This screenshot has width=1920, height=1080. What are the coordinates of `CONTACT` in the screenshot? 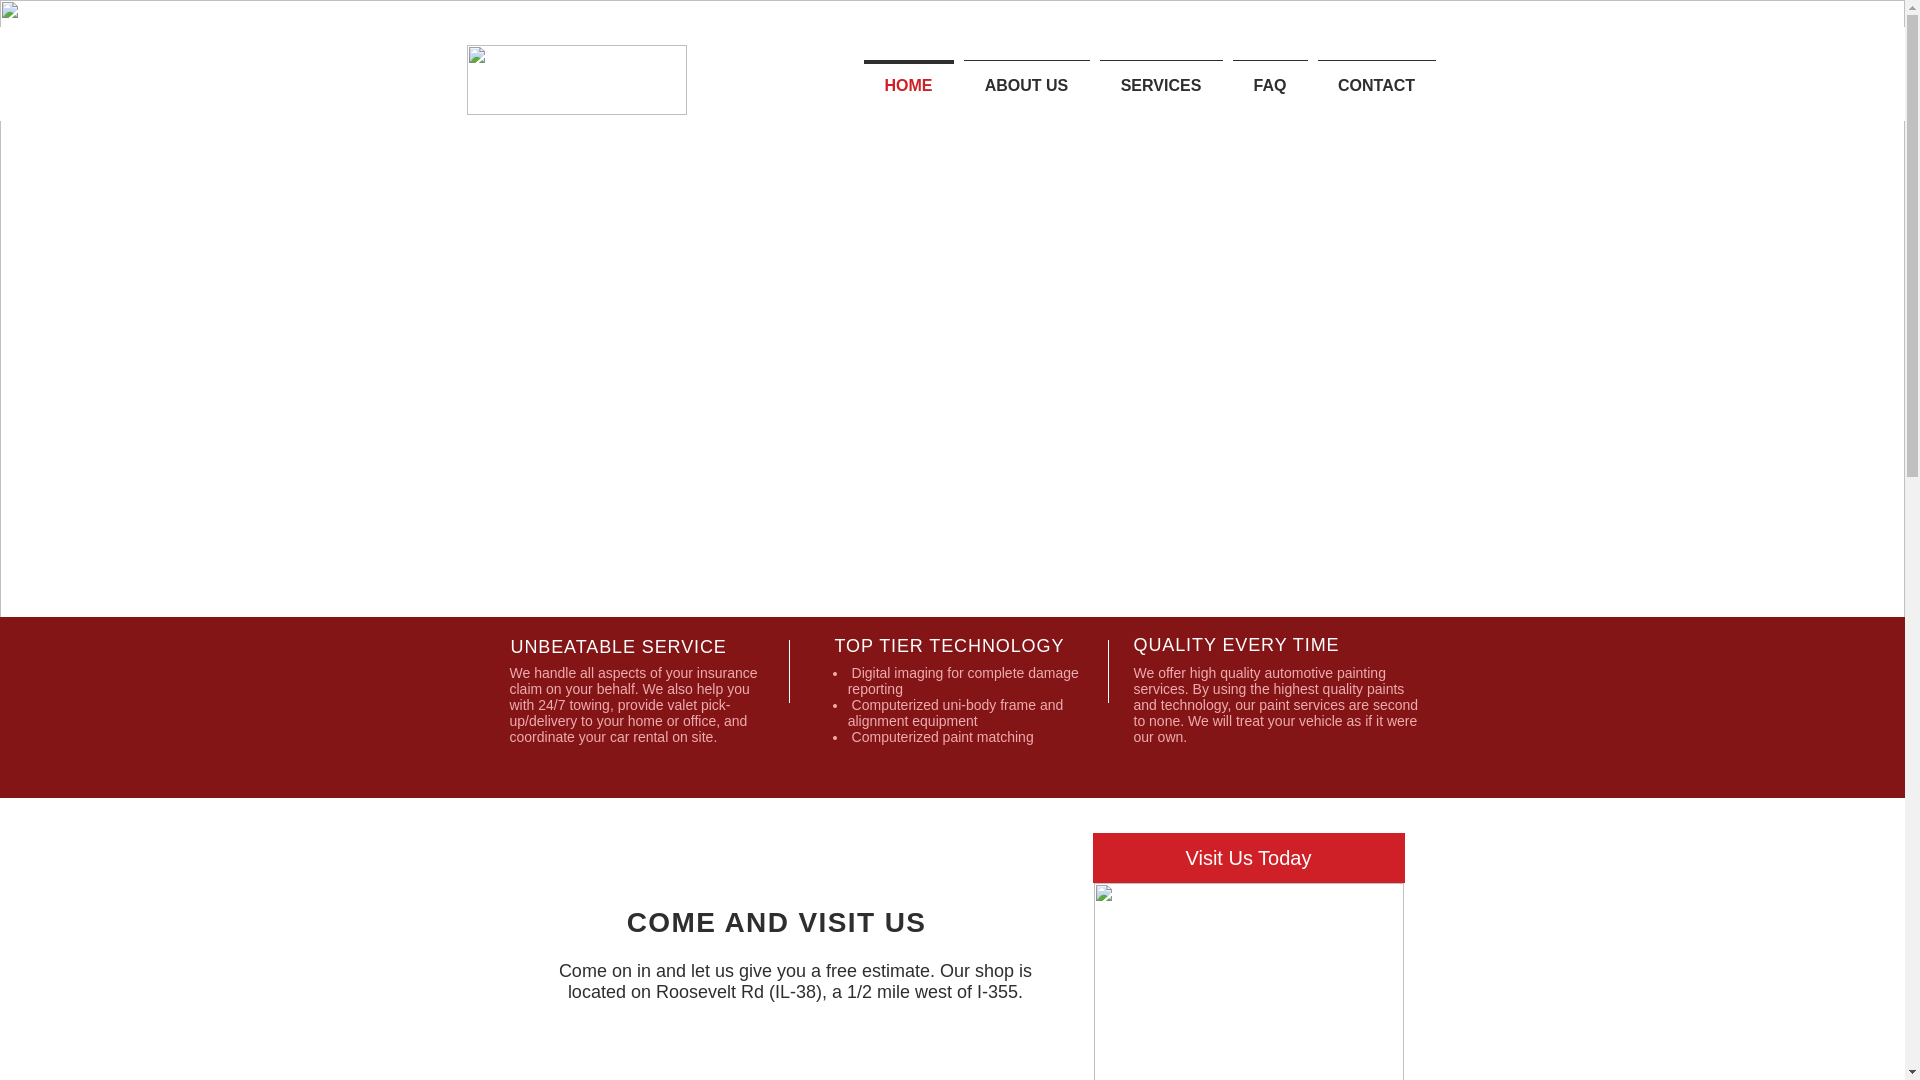 It's located at (1376, 76).